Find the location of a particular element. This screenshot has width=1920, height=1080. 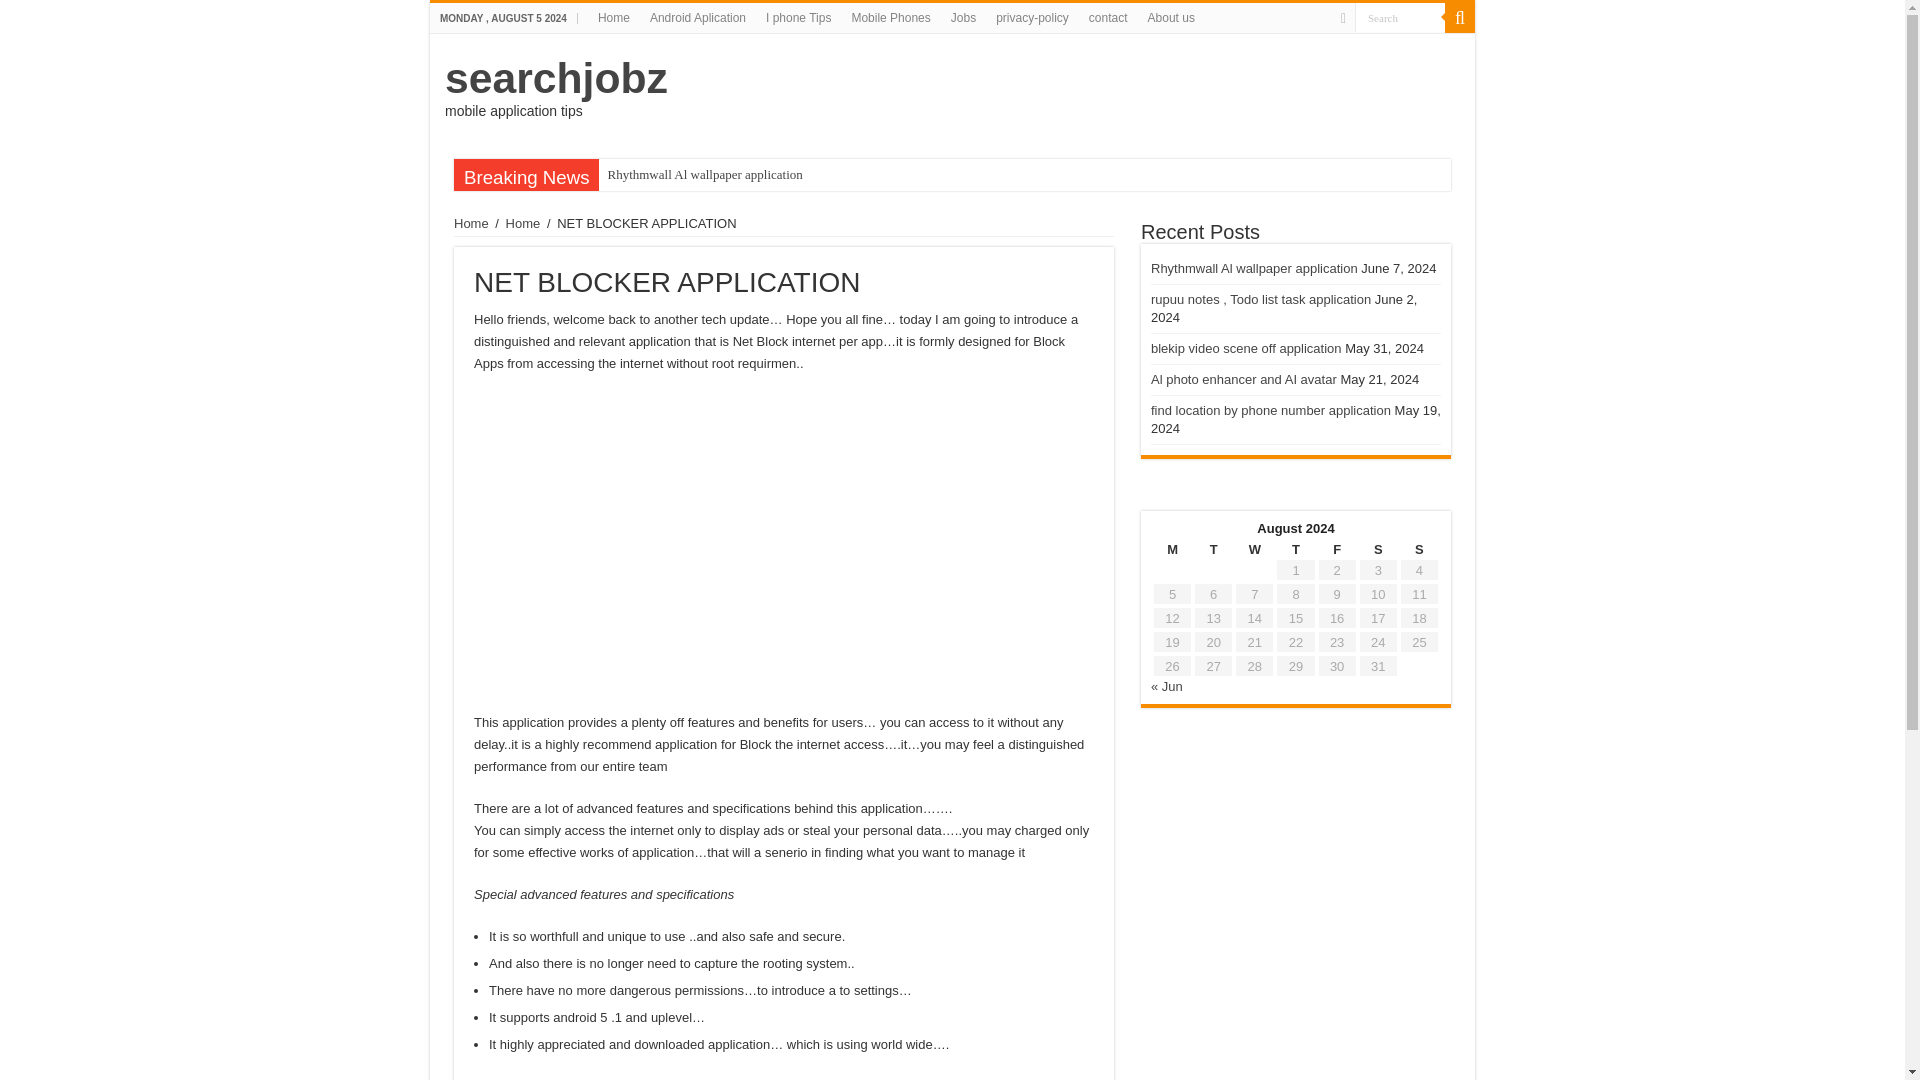

blekip video scene off application is located at coordinates (1246, 348).